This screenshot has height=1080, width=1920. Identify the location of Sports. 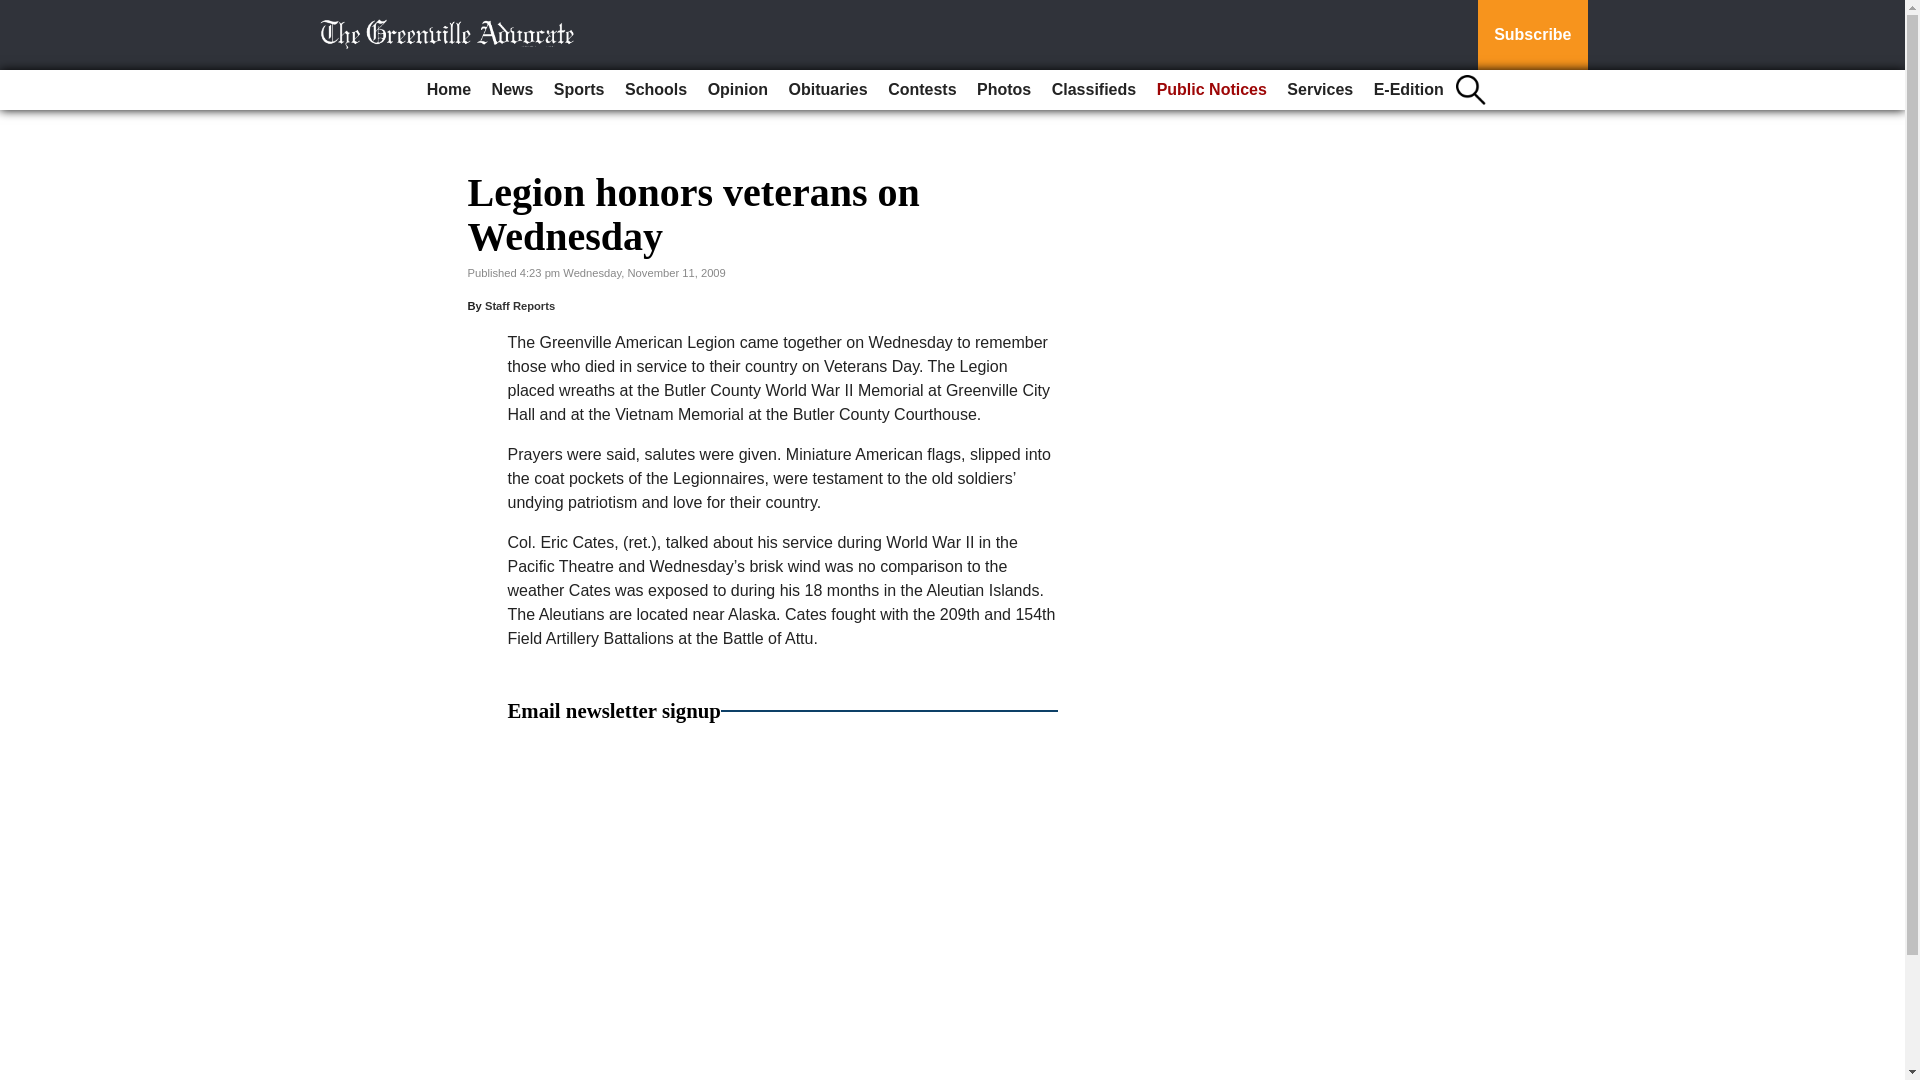
(578, 90).